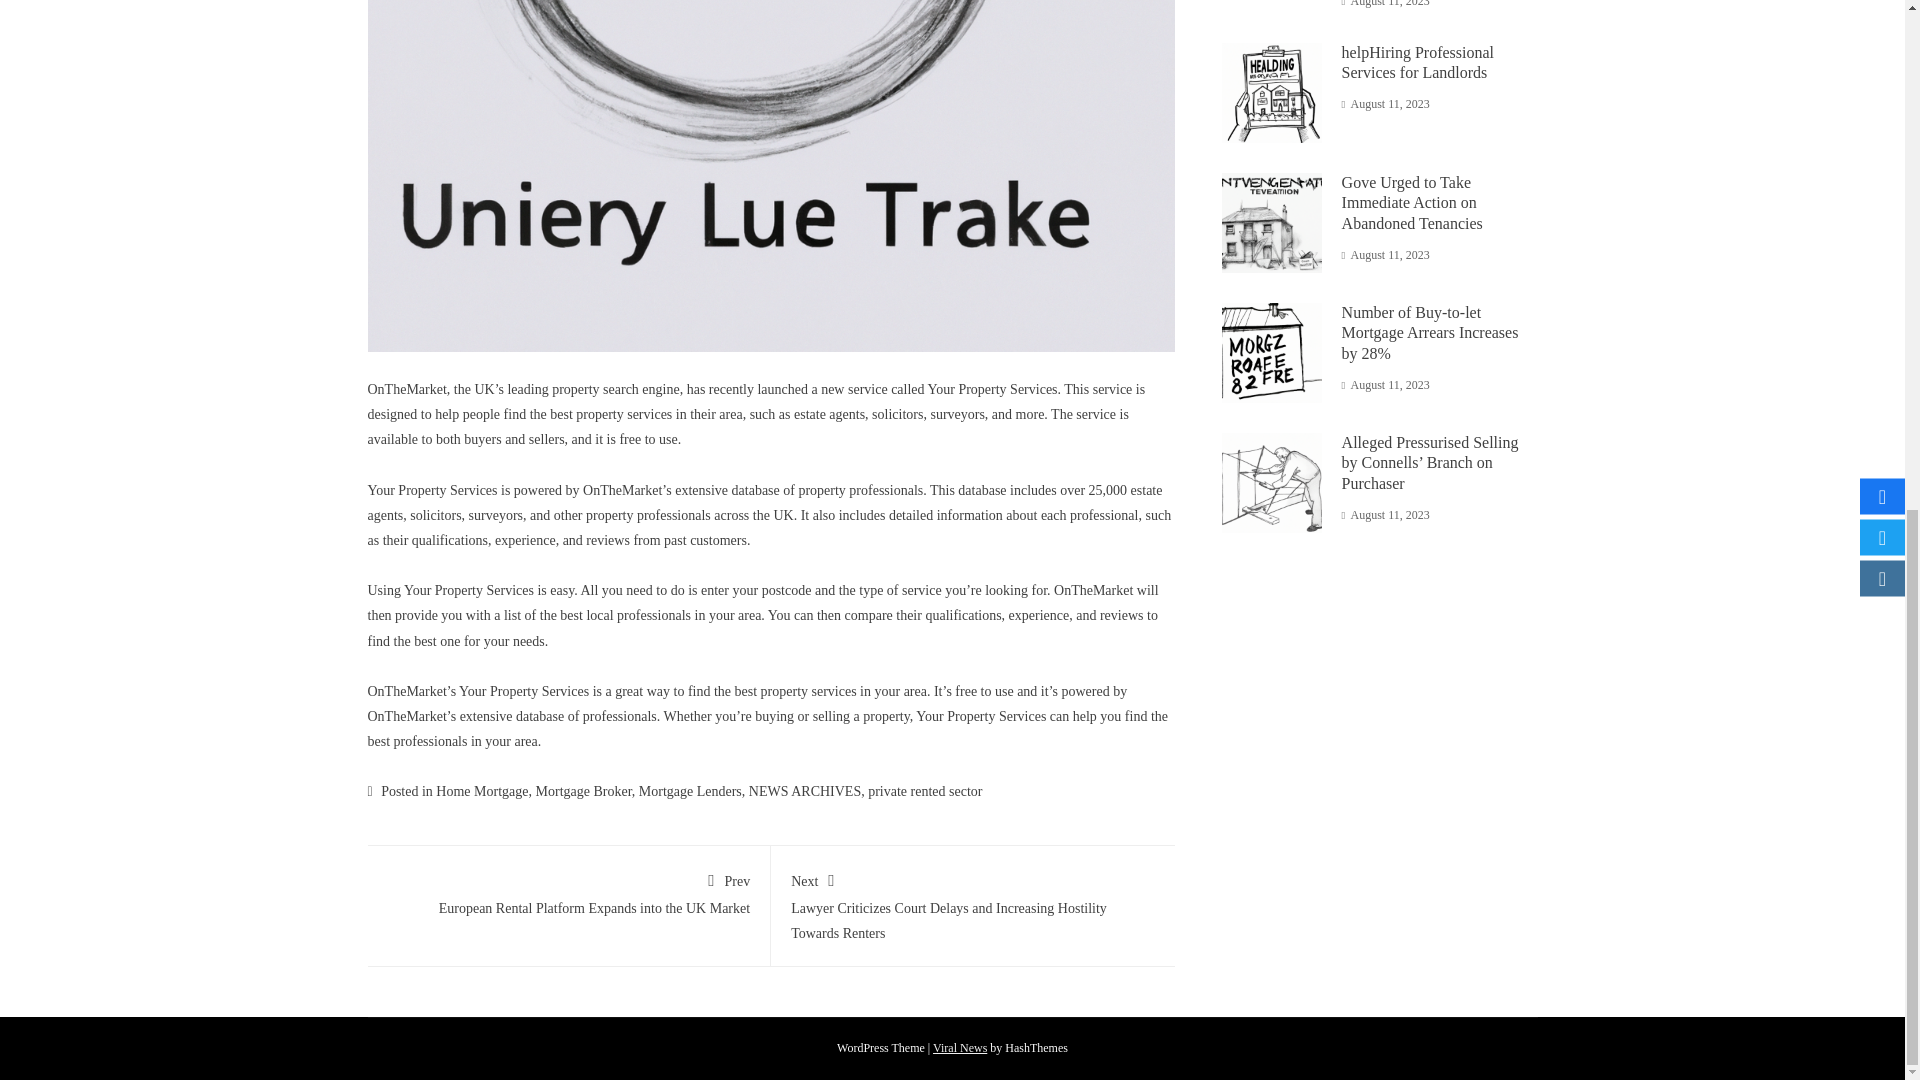  What do you see at coordinates (960, 1048) in the screenshot?
I see `helpHiring Professional Services for Landlords` at bounding box center [960, 1048].